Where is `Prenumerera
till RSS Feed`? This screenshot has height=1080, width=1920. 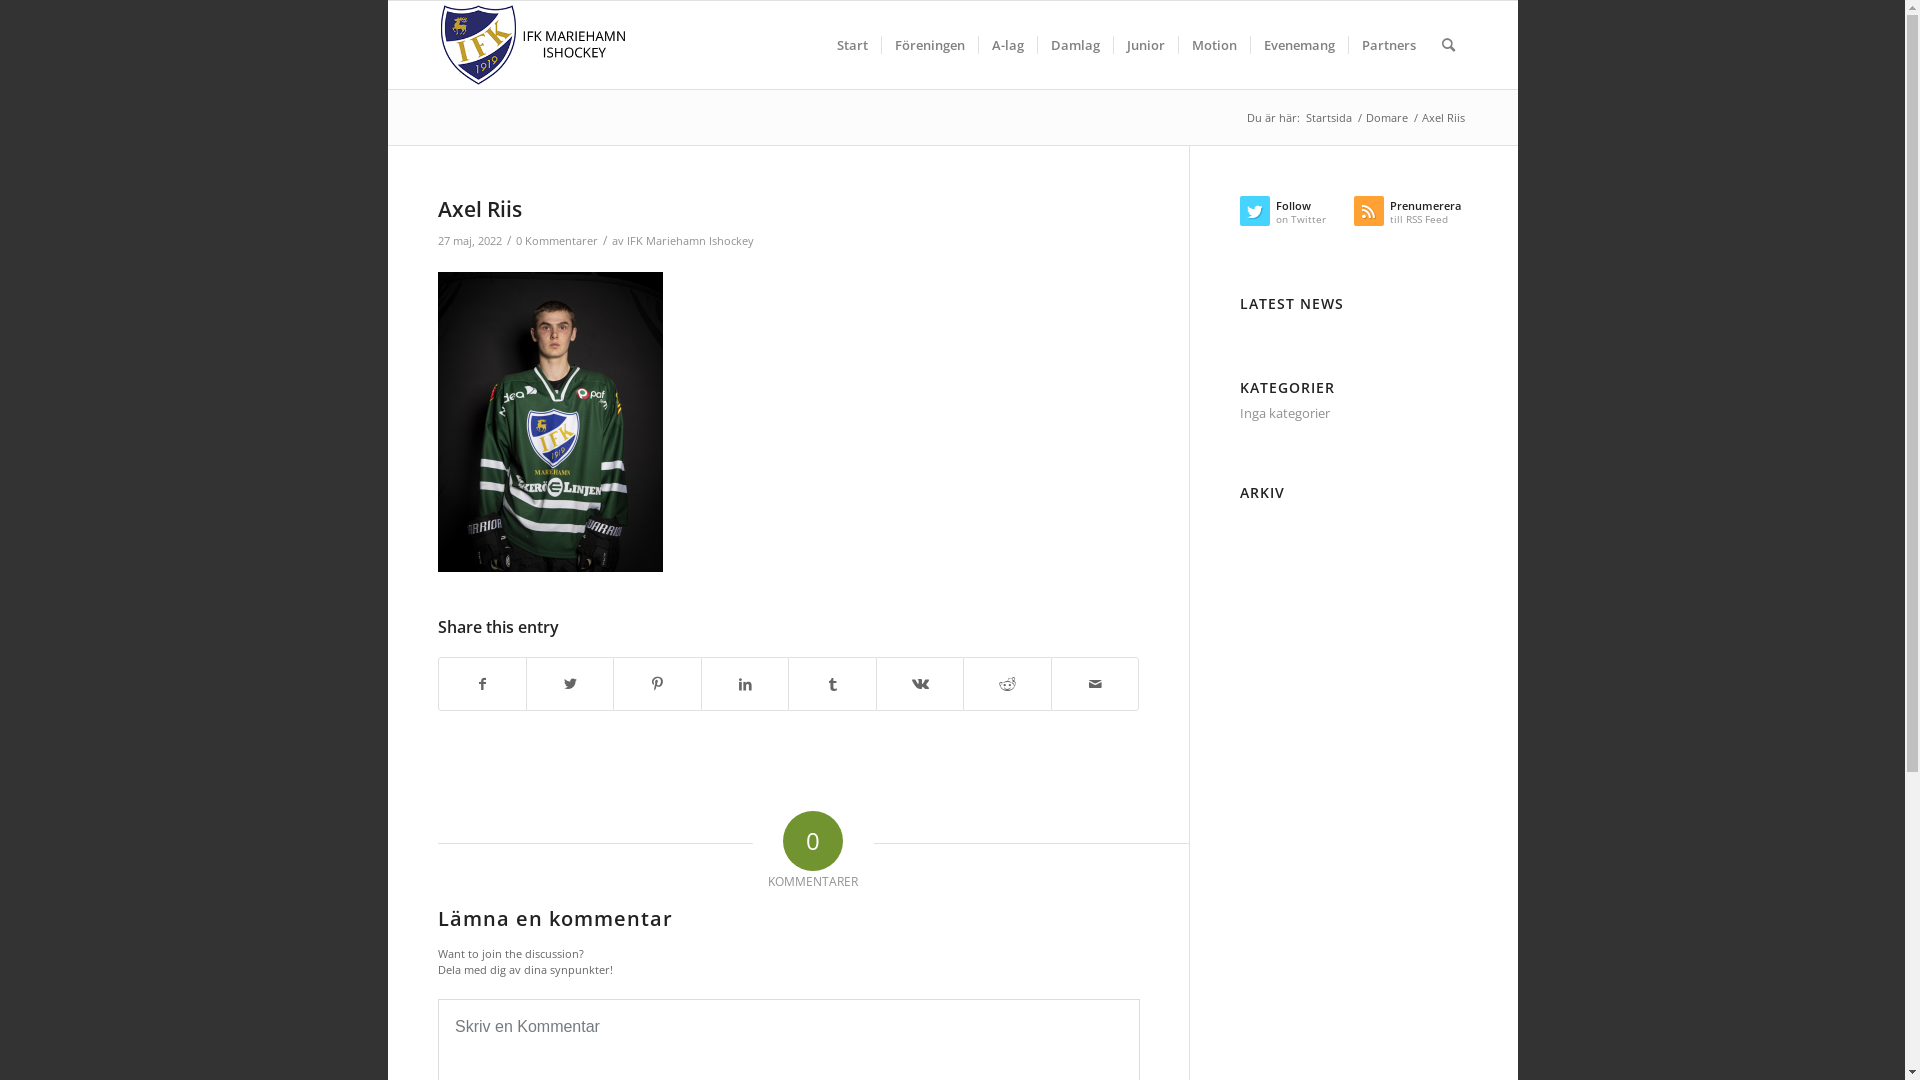 Prenumerera
till RSS Feed is located at coordinates (1411, 216).